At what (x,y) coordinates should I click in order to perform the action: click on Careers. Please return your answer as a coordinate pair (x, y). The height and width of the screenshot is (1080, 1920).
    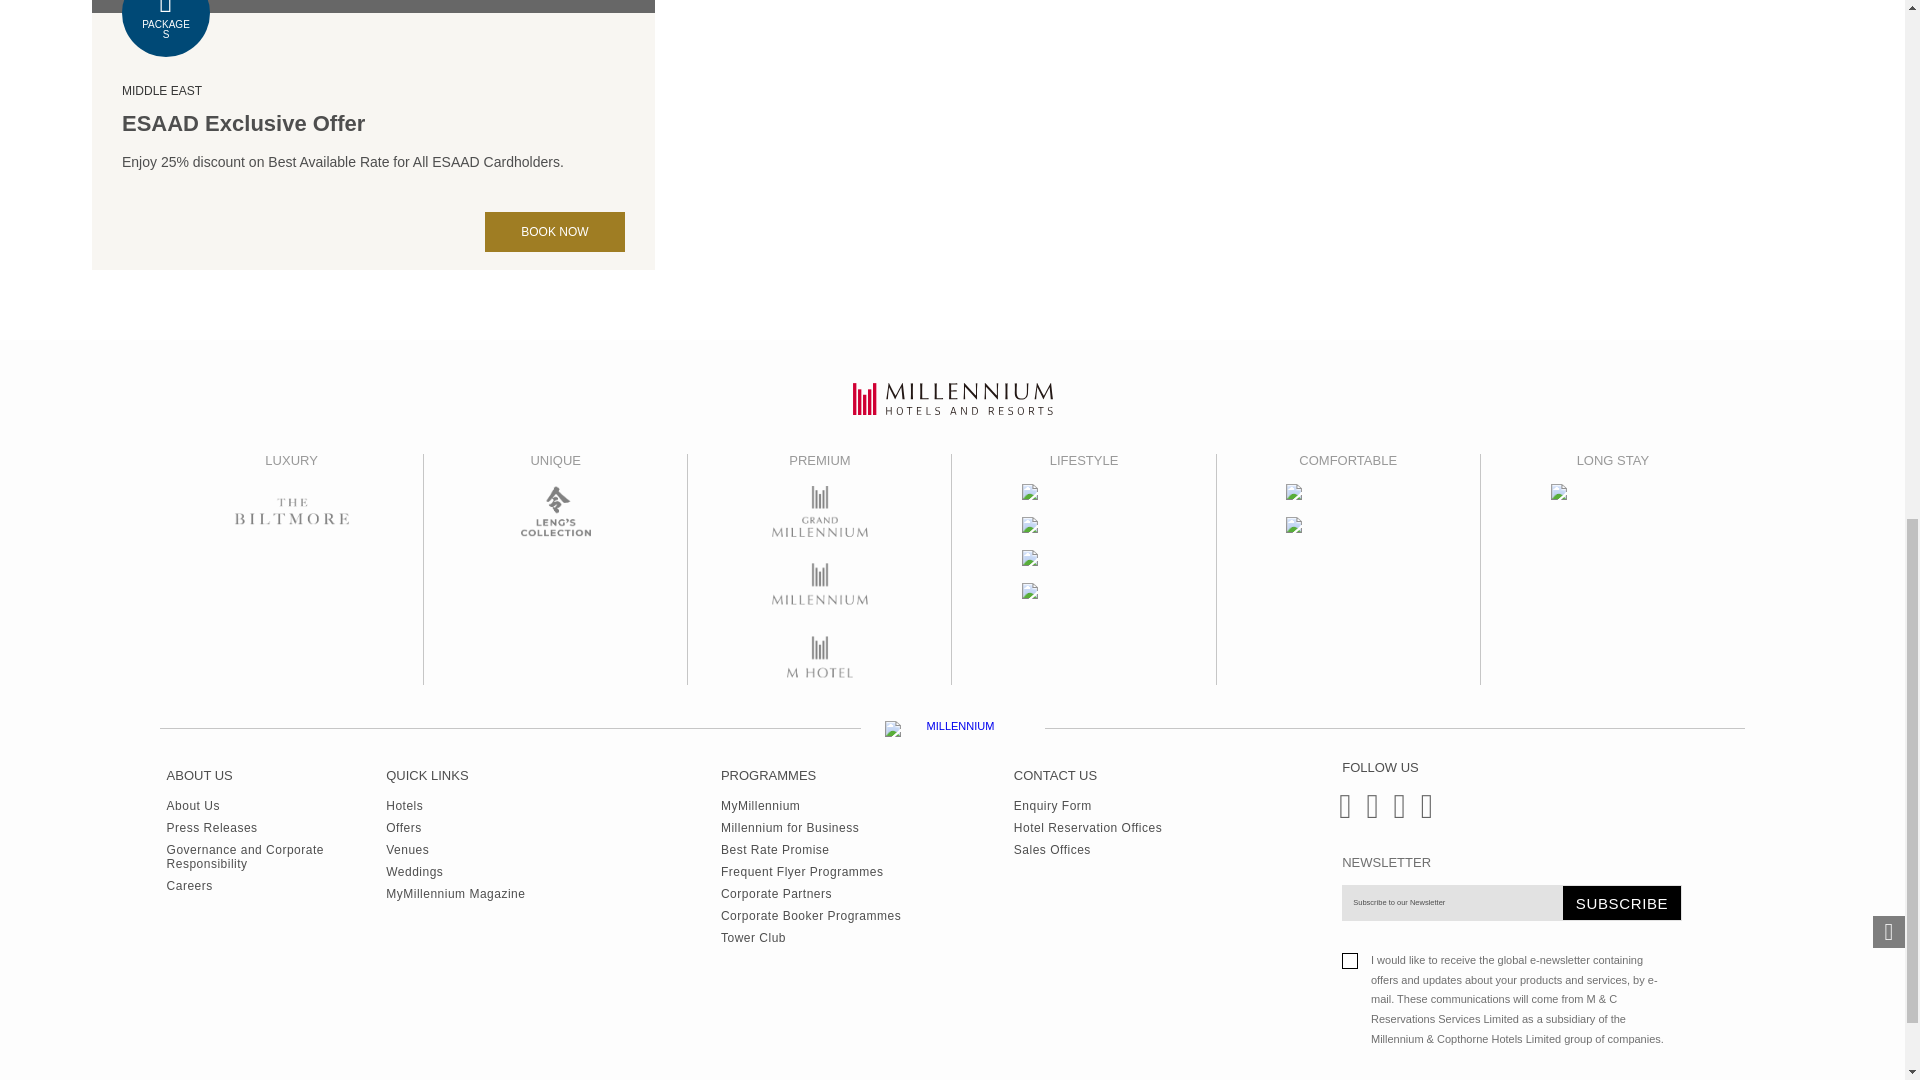
    Looking at the image, I should click on (277, 882).